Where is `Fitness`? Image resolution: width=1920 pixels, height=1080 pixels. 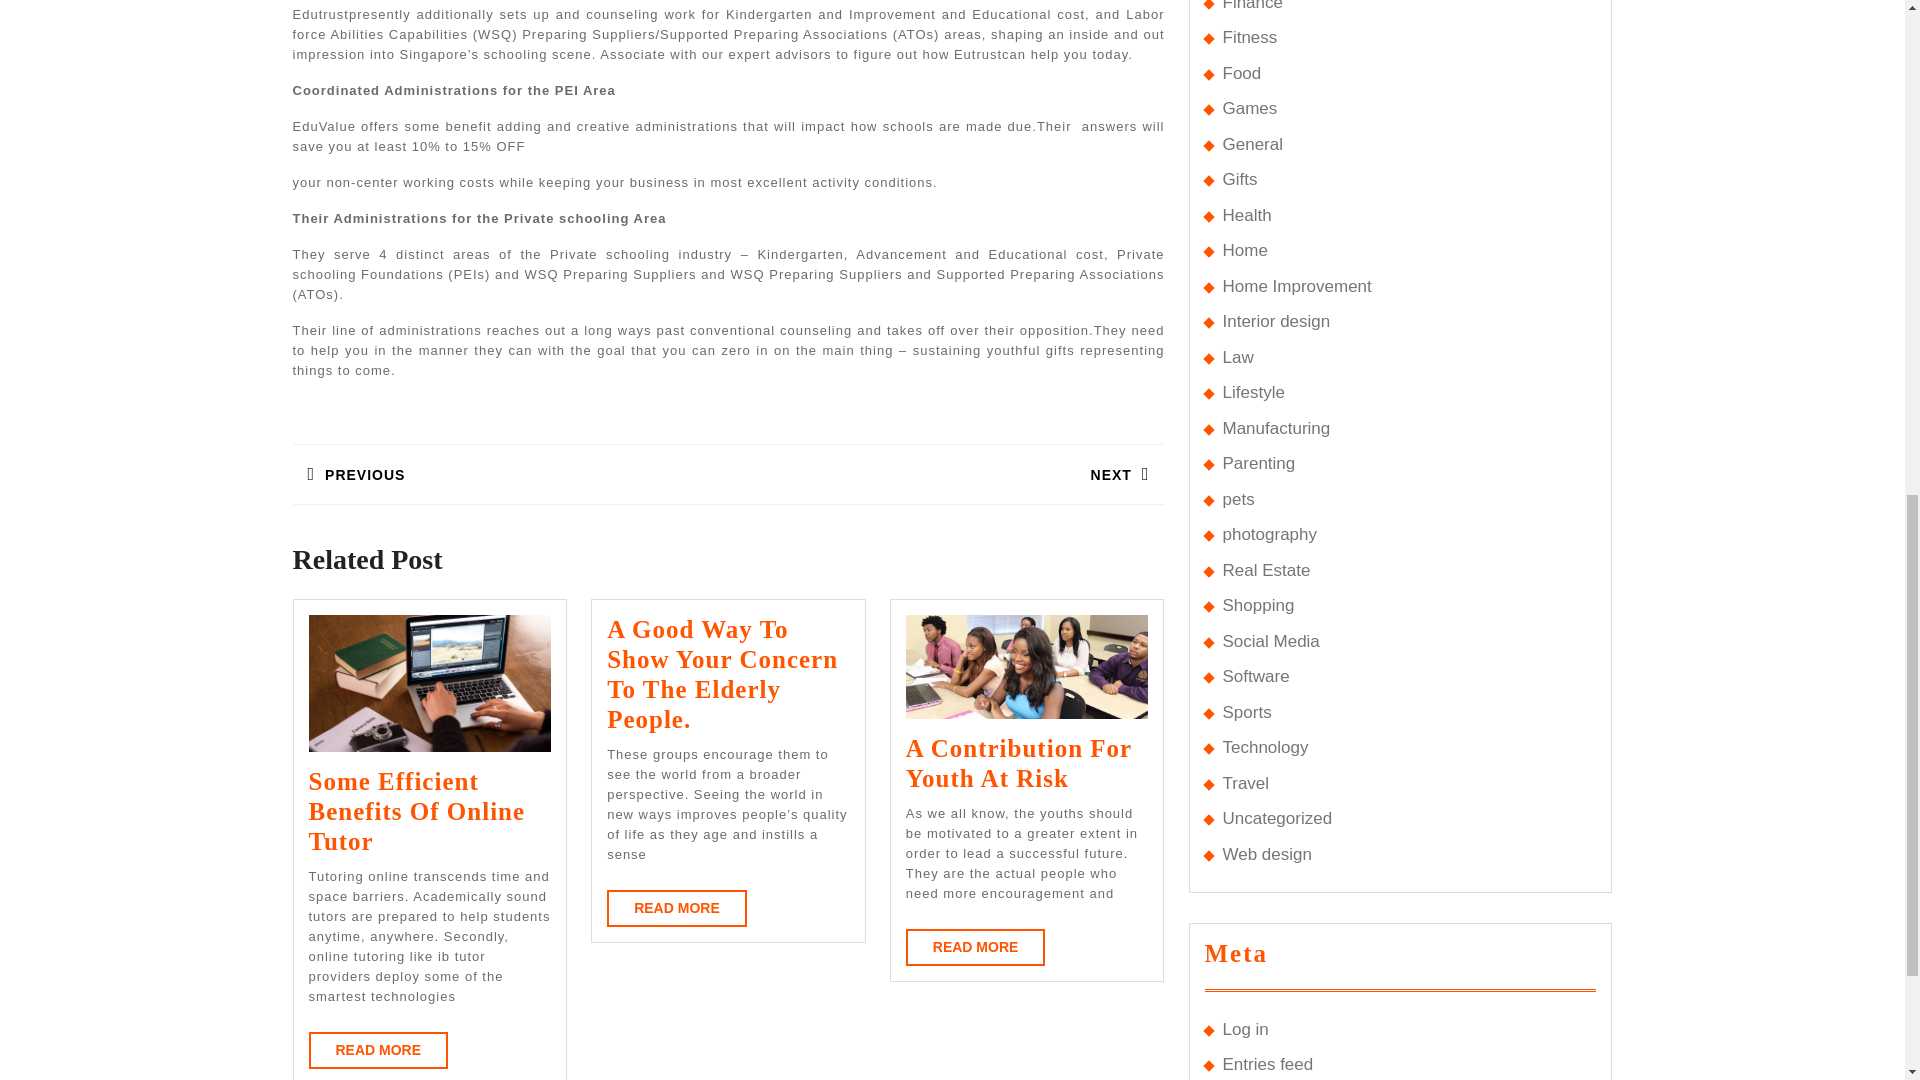 Fitness is located at coordinates (1248, 38).